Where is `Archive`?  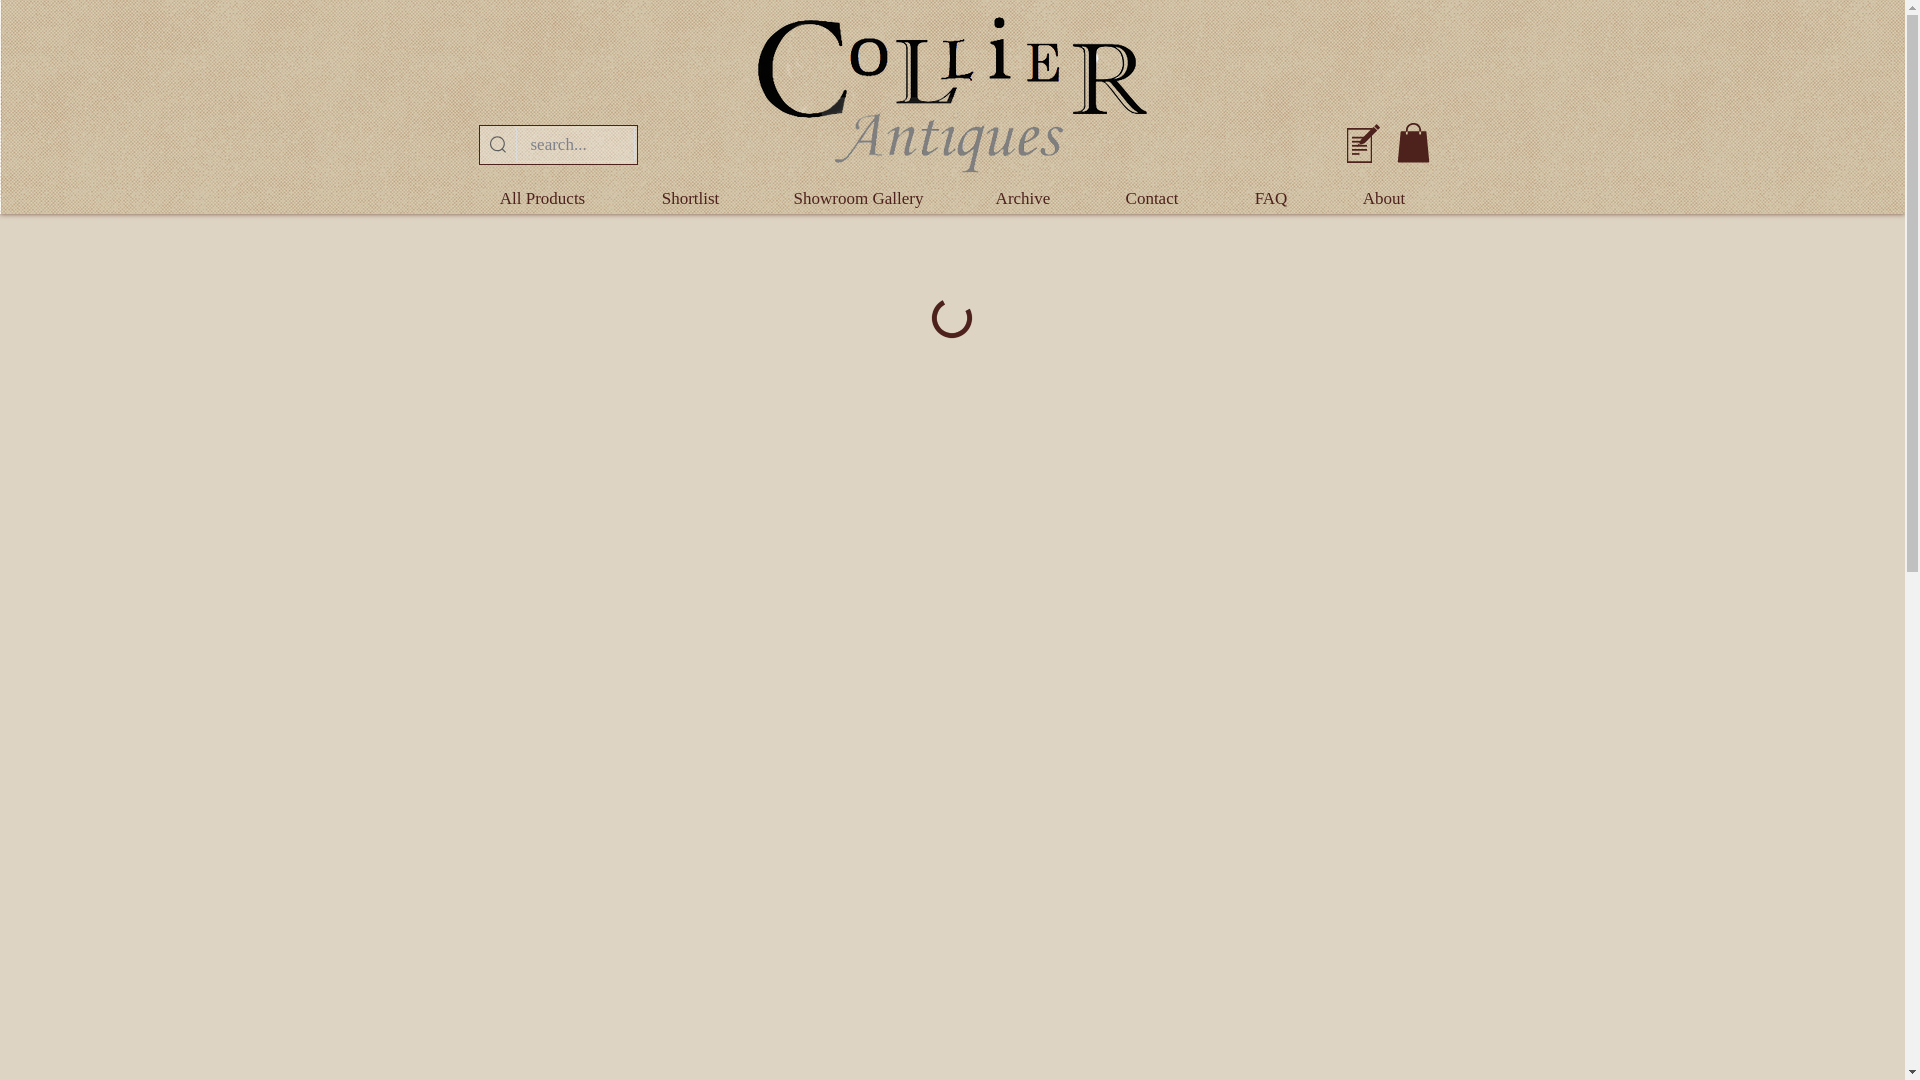 Archive is located at coordinates (1022, 198).